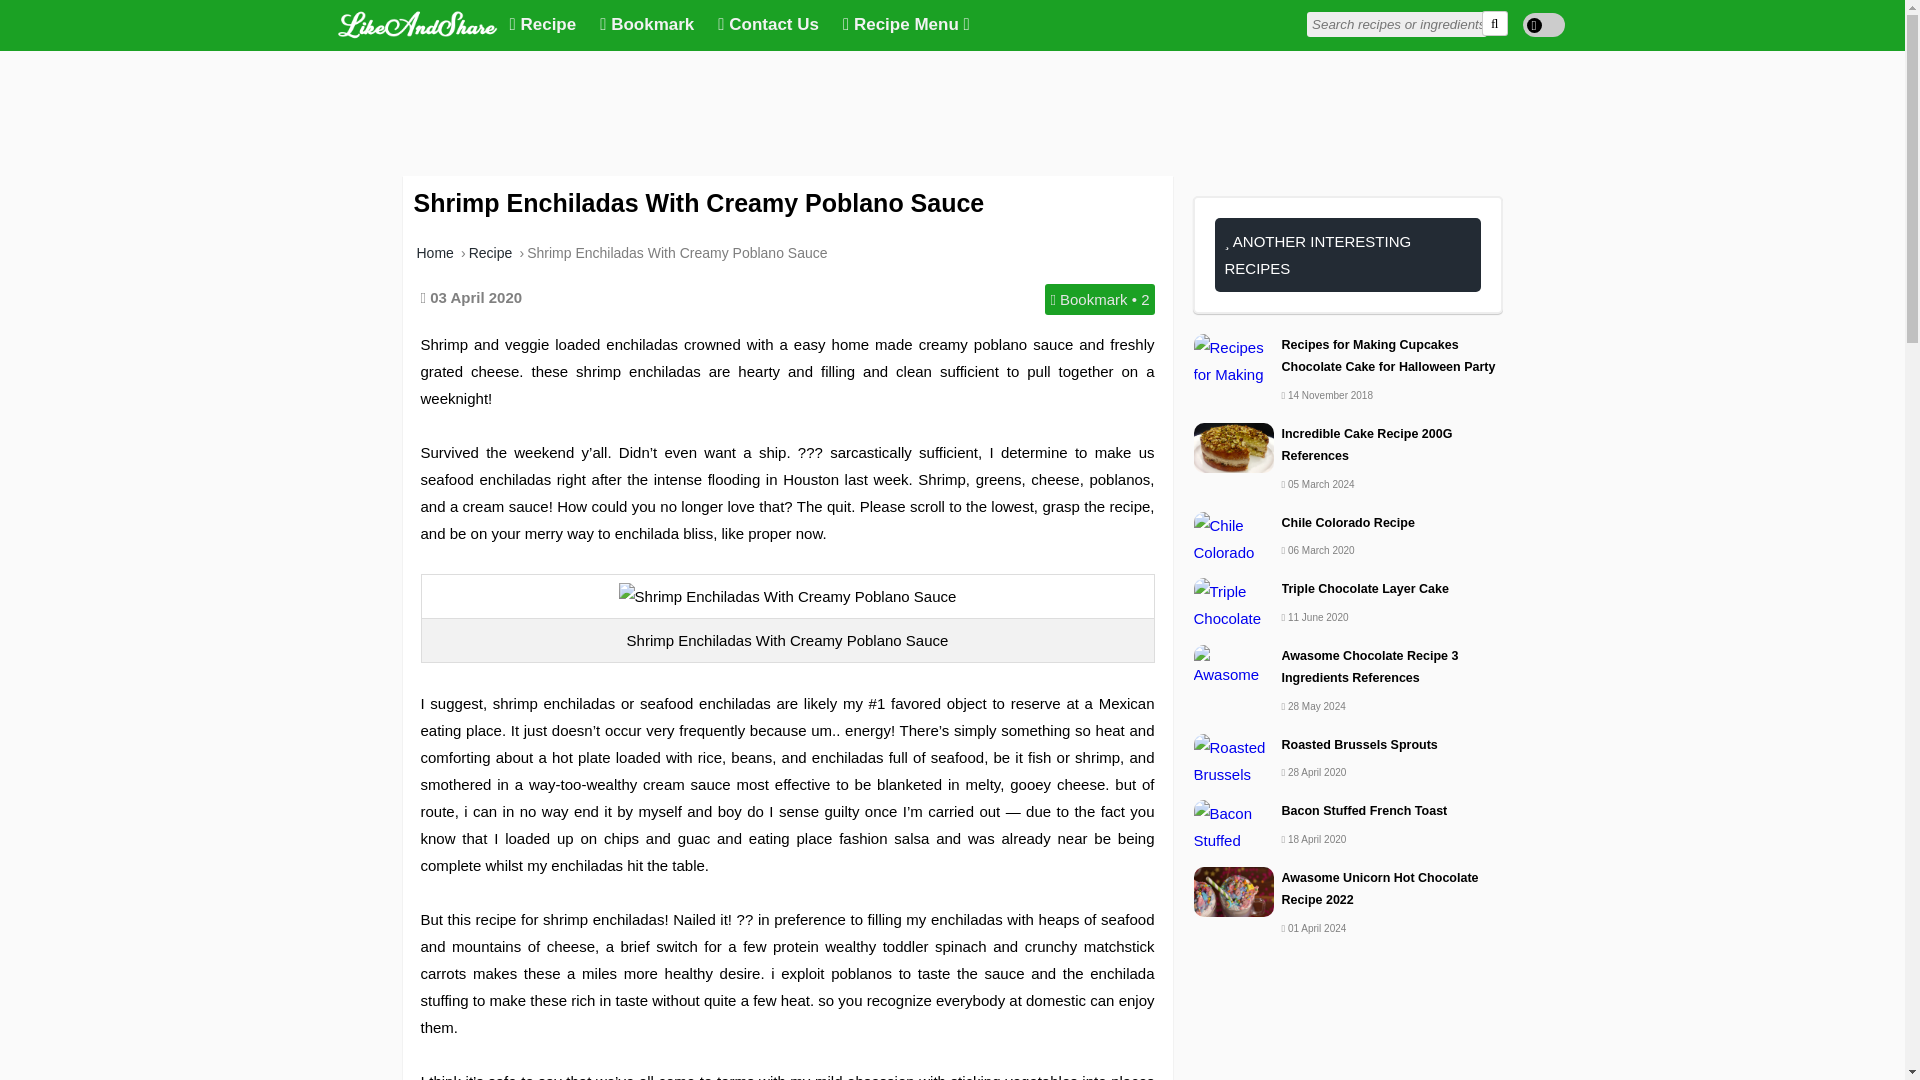 This screenshot has width=1920, height=1080. What do you see at coordinates (1348, 667) in the screenshot?
I see `Awasome Chocolate Recipe 3 Ingredients References` at bounding box center [1348, 667].